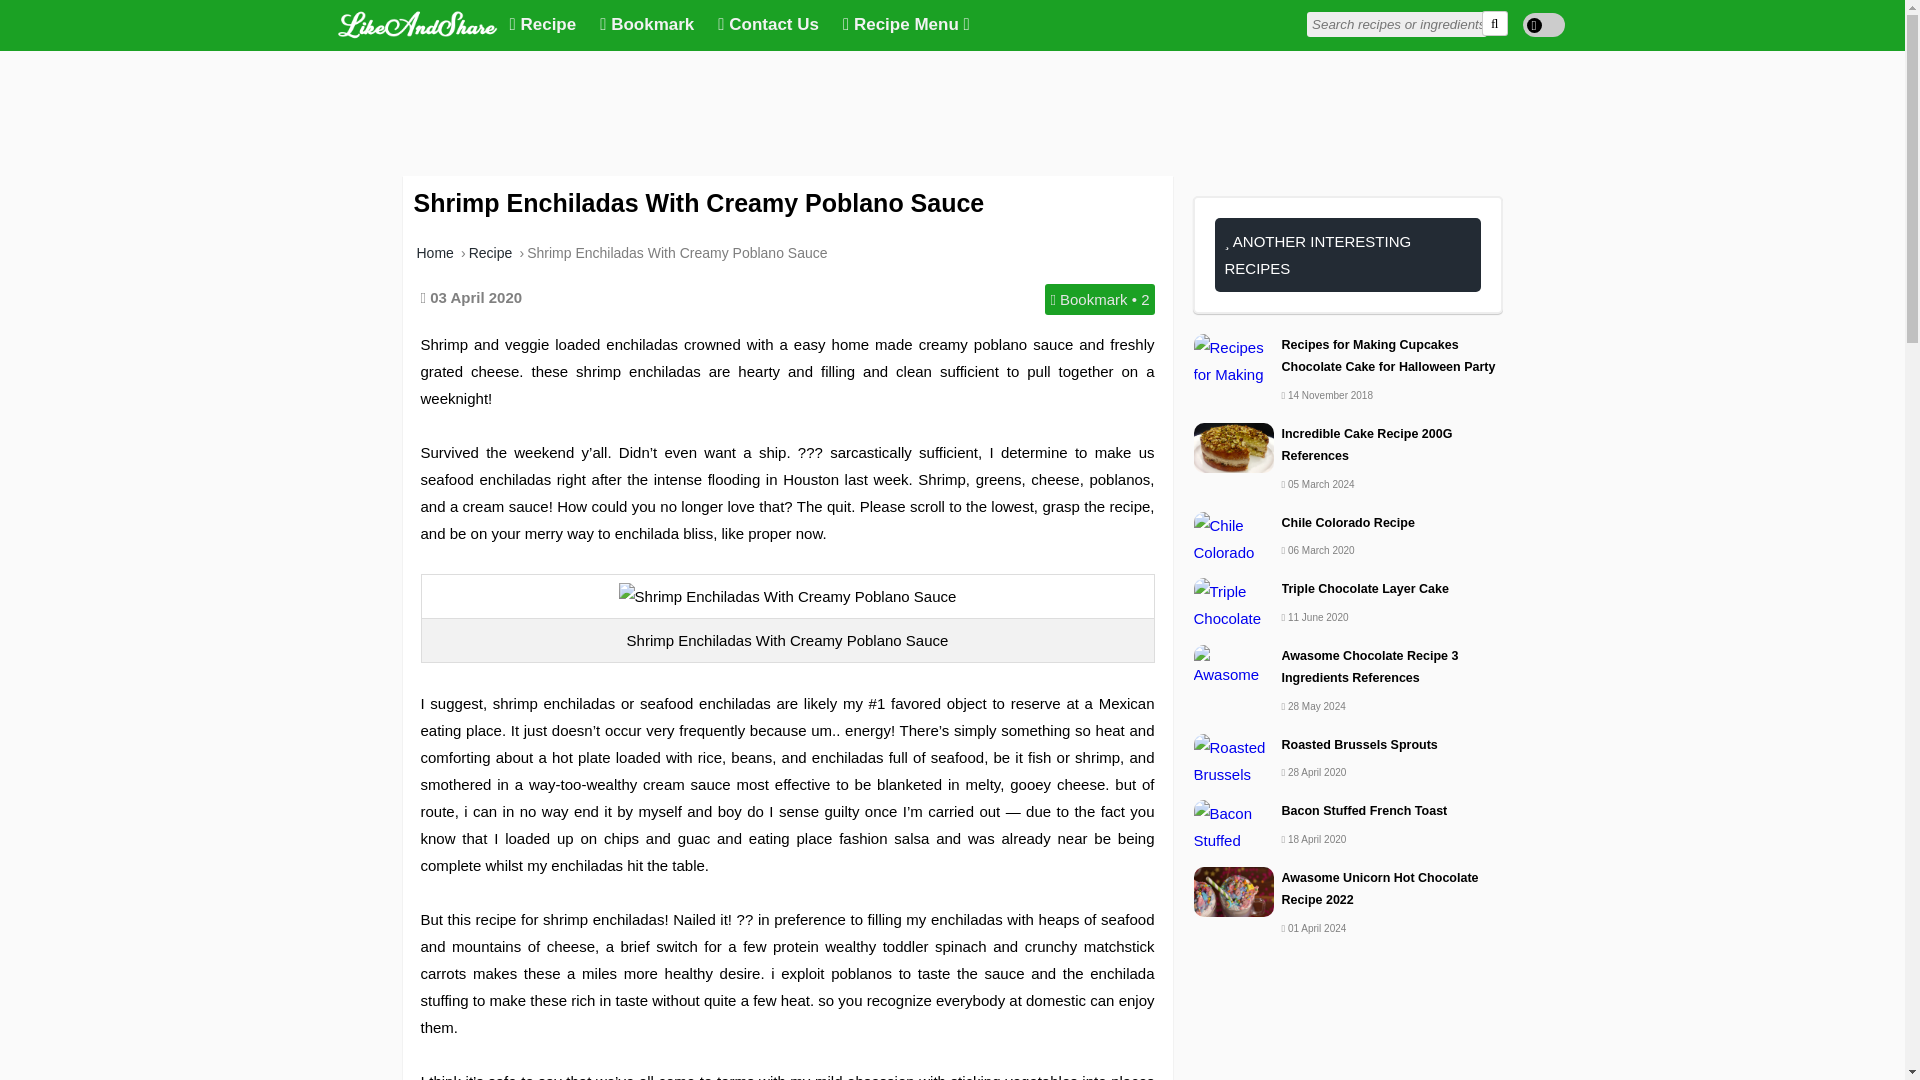 This screenshot has width=1920, height=1080. What do you see at coordinates (1348, 667) in the screenshot?
I see `Awasome Chocolate Recipe 3 Ingredients References` at bounding box center [1348, 667].